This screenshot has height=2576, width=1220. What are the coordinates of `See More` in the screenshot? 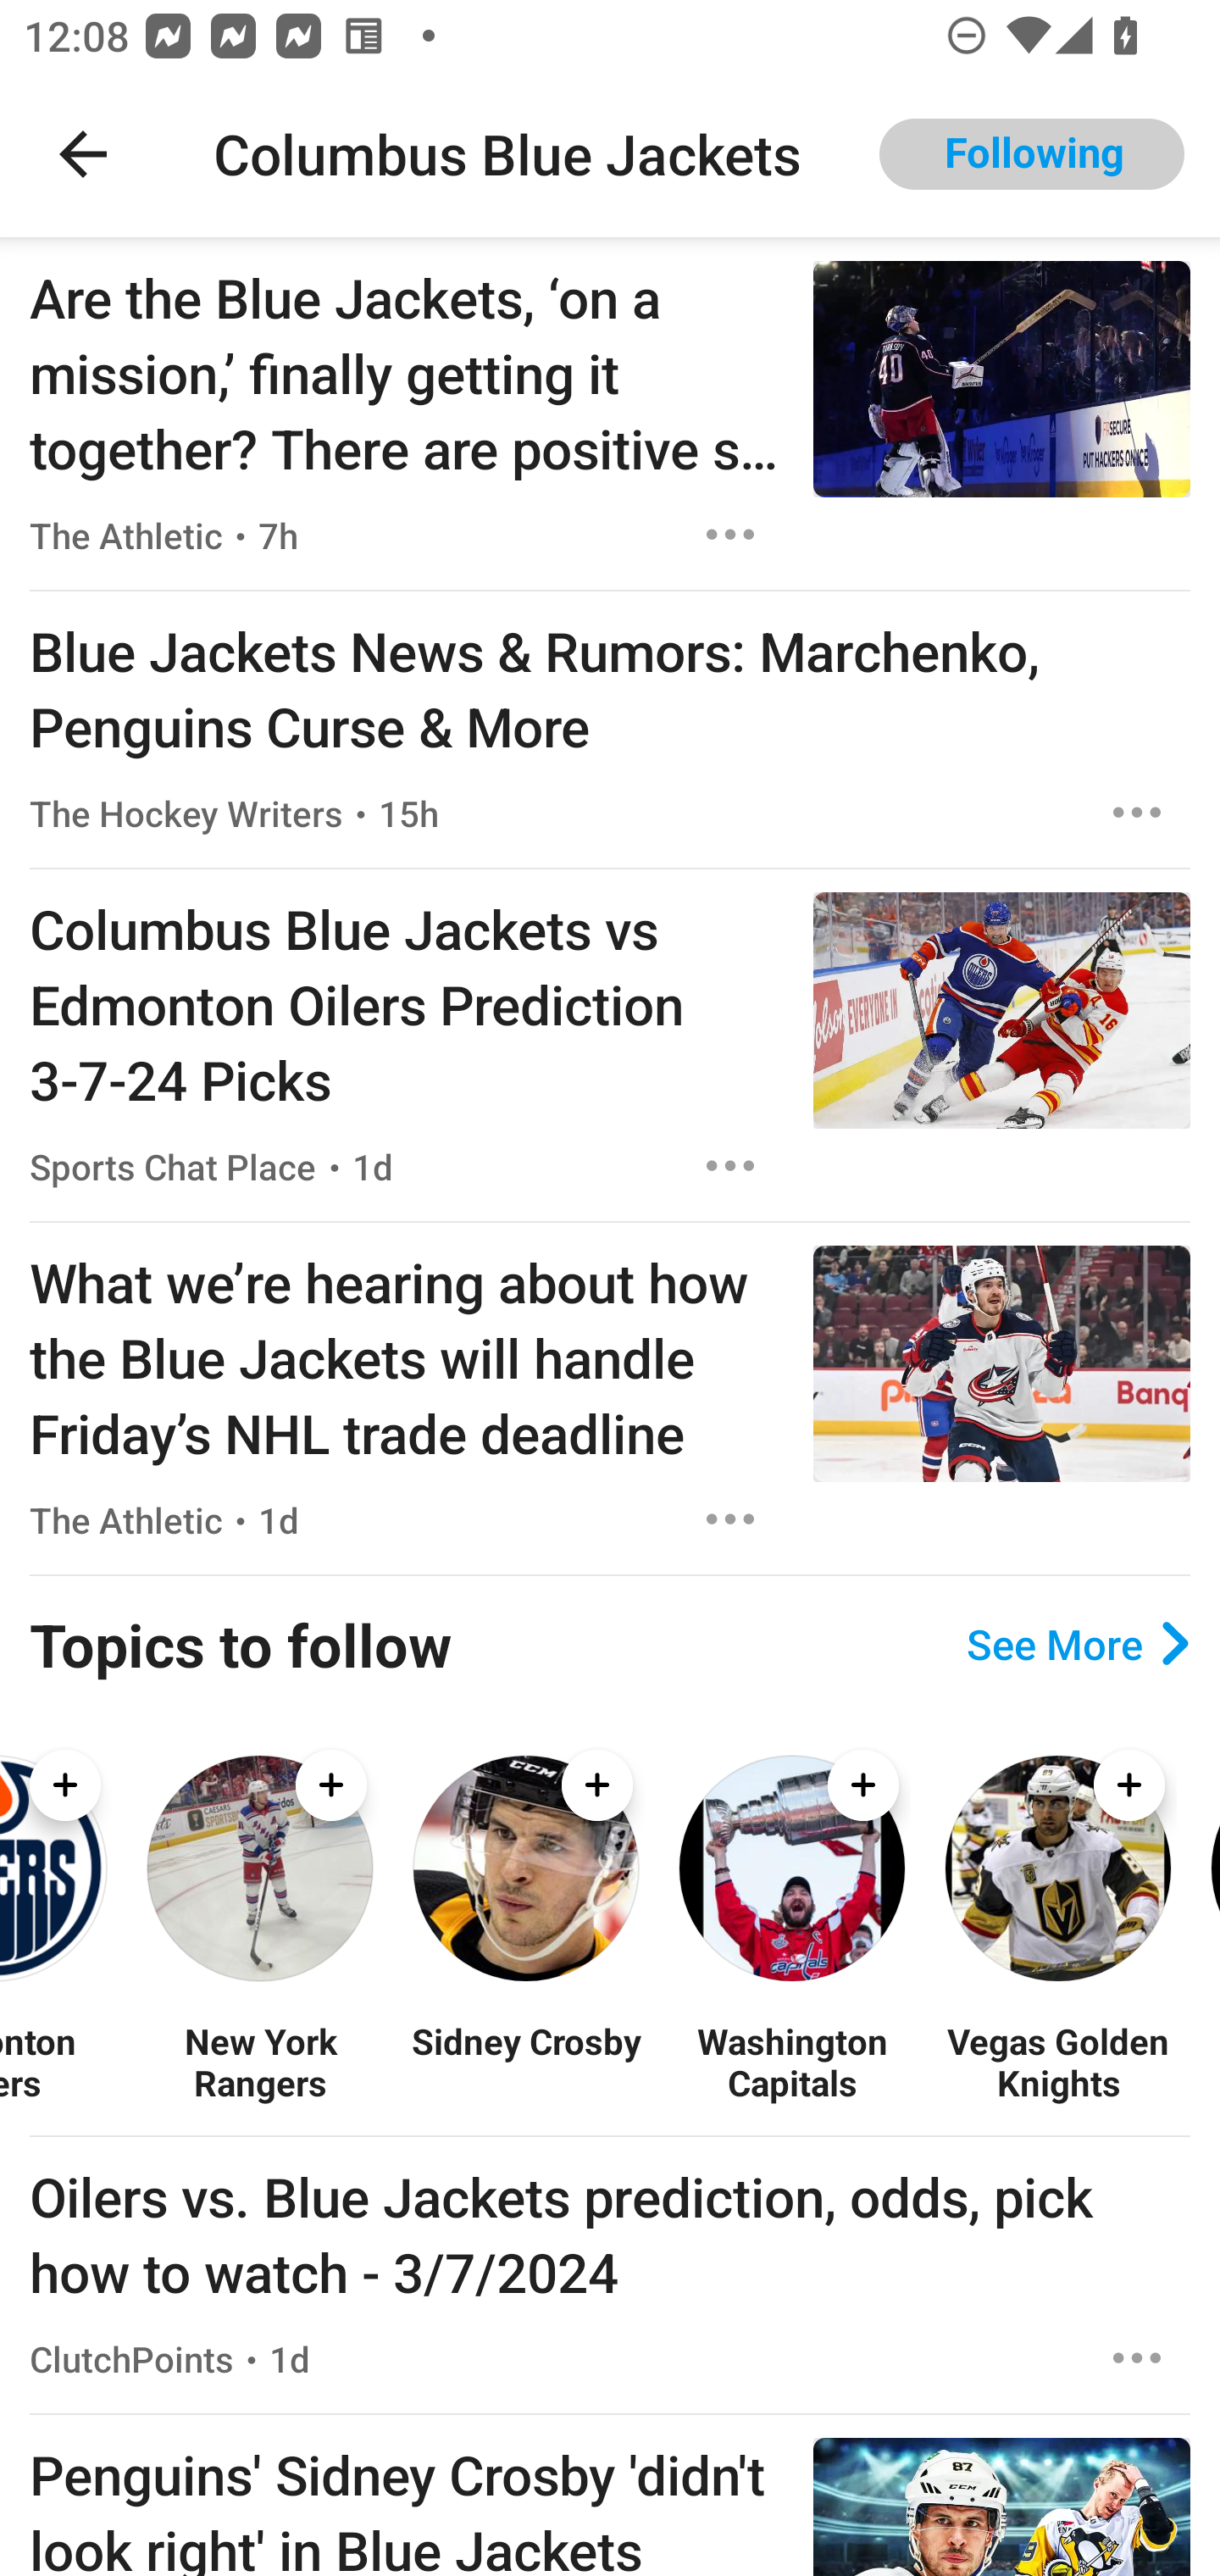 It's located at (1078, 1643).